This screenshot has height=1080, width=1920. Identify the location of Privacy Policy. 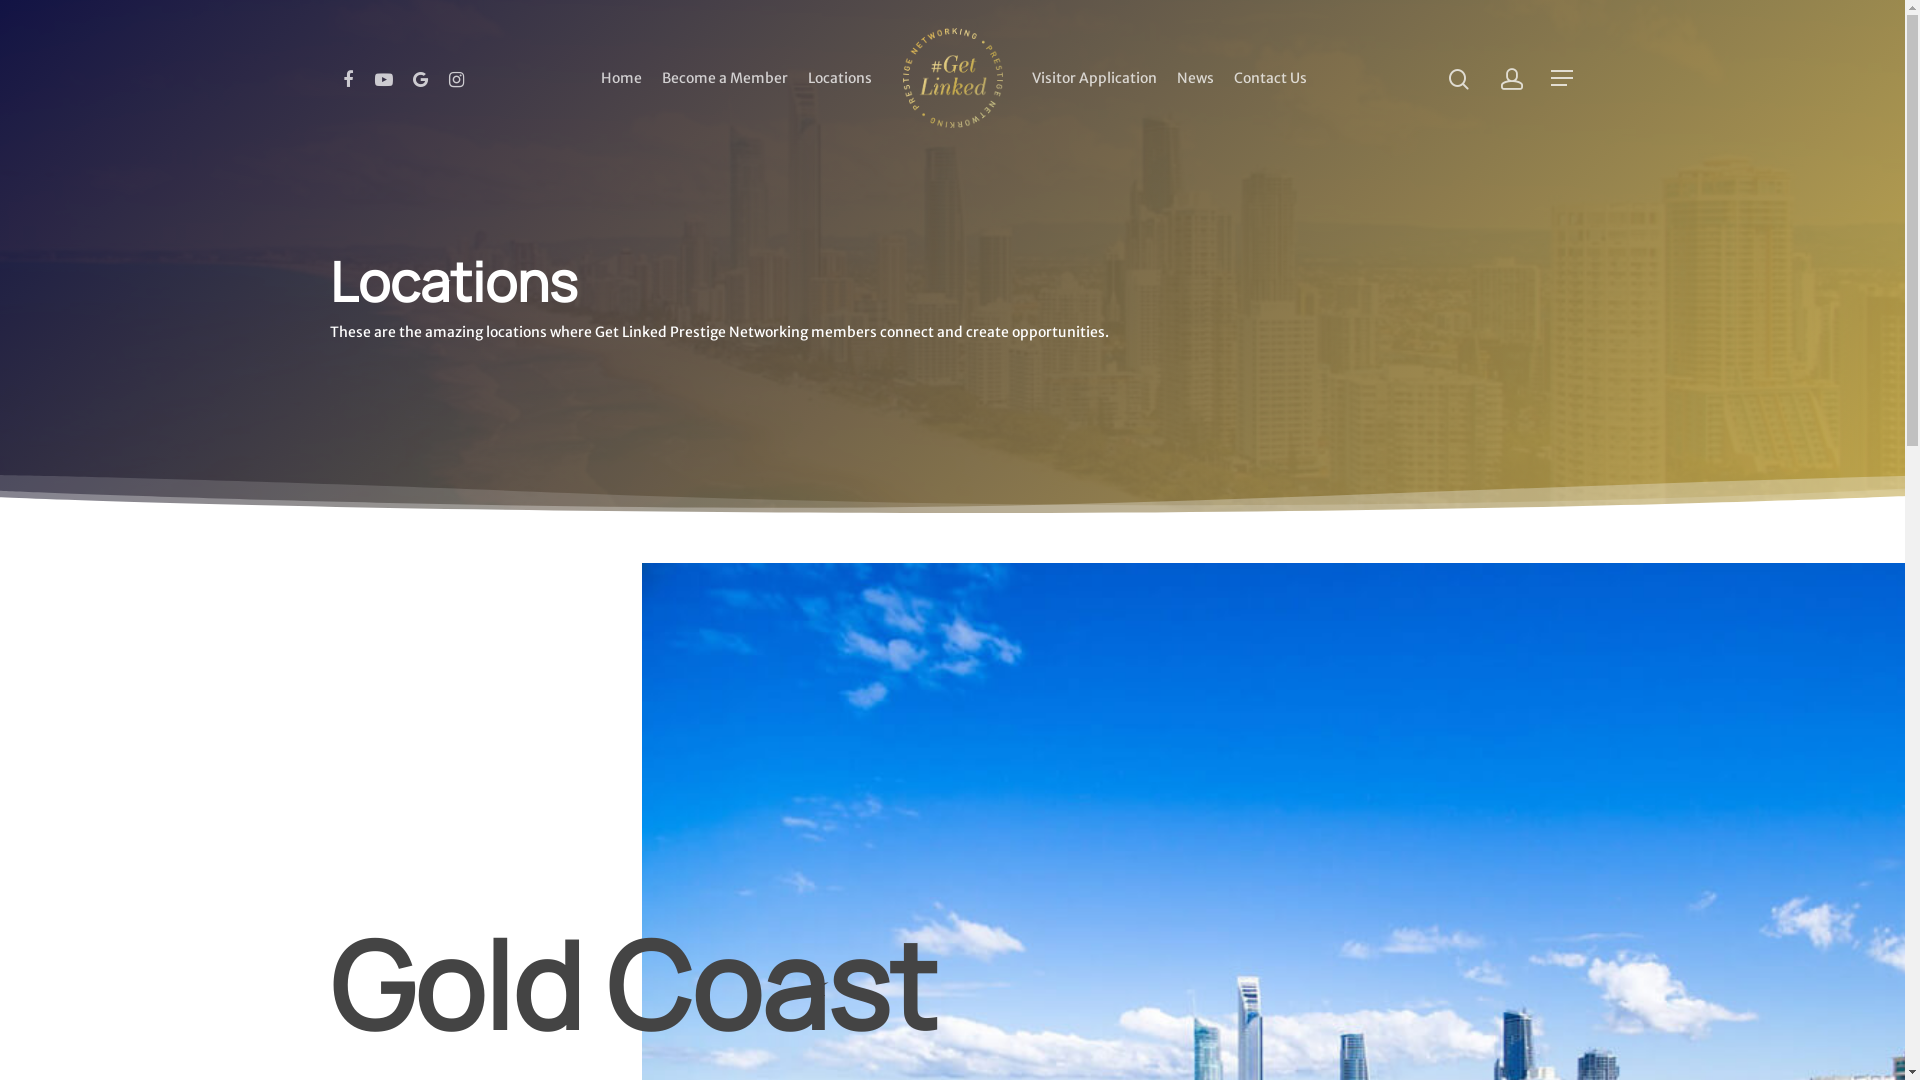
(594, 1049).